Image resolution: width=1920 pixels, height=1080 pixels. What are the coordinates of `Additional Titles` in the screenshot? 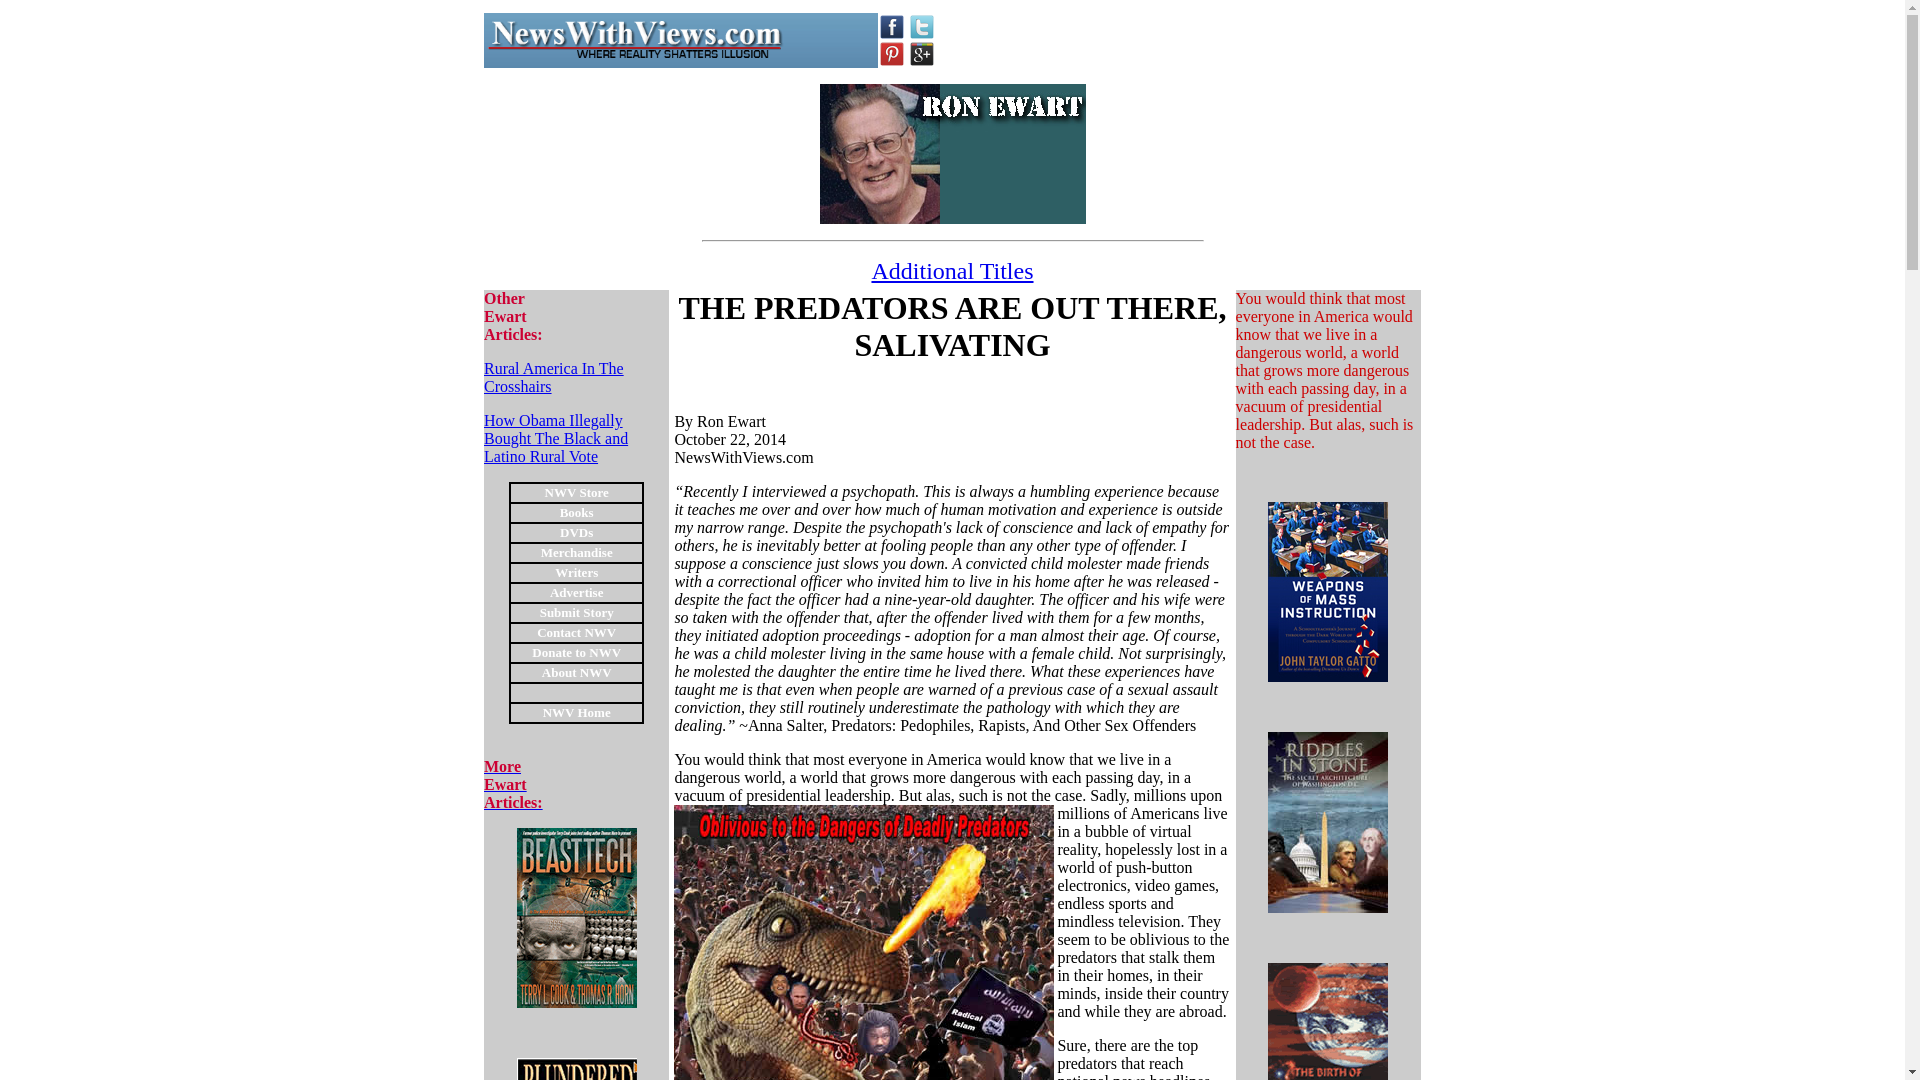 It's located at (576, 511).